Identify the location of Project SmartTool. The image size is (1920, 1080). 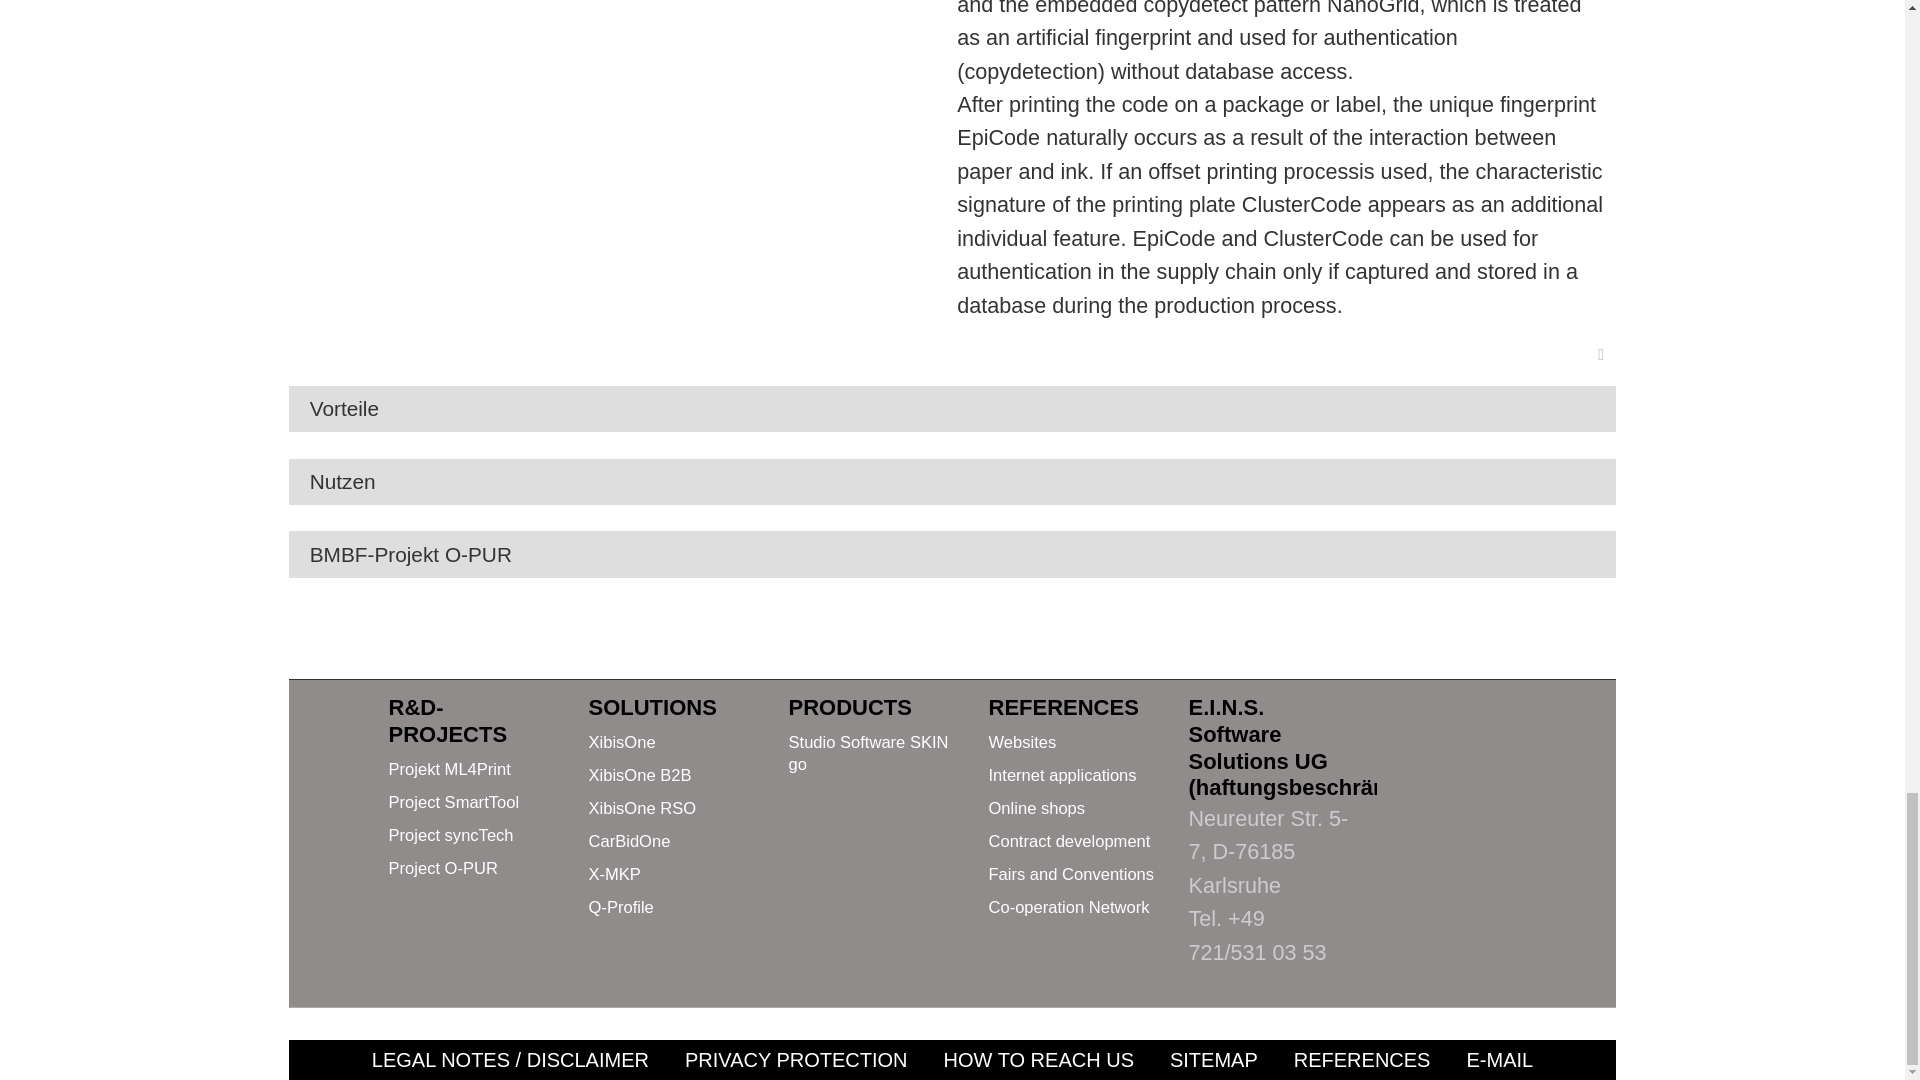
(452, 802).